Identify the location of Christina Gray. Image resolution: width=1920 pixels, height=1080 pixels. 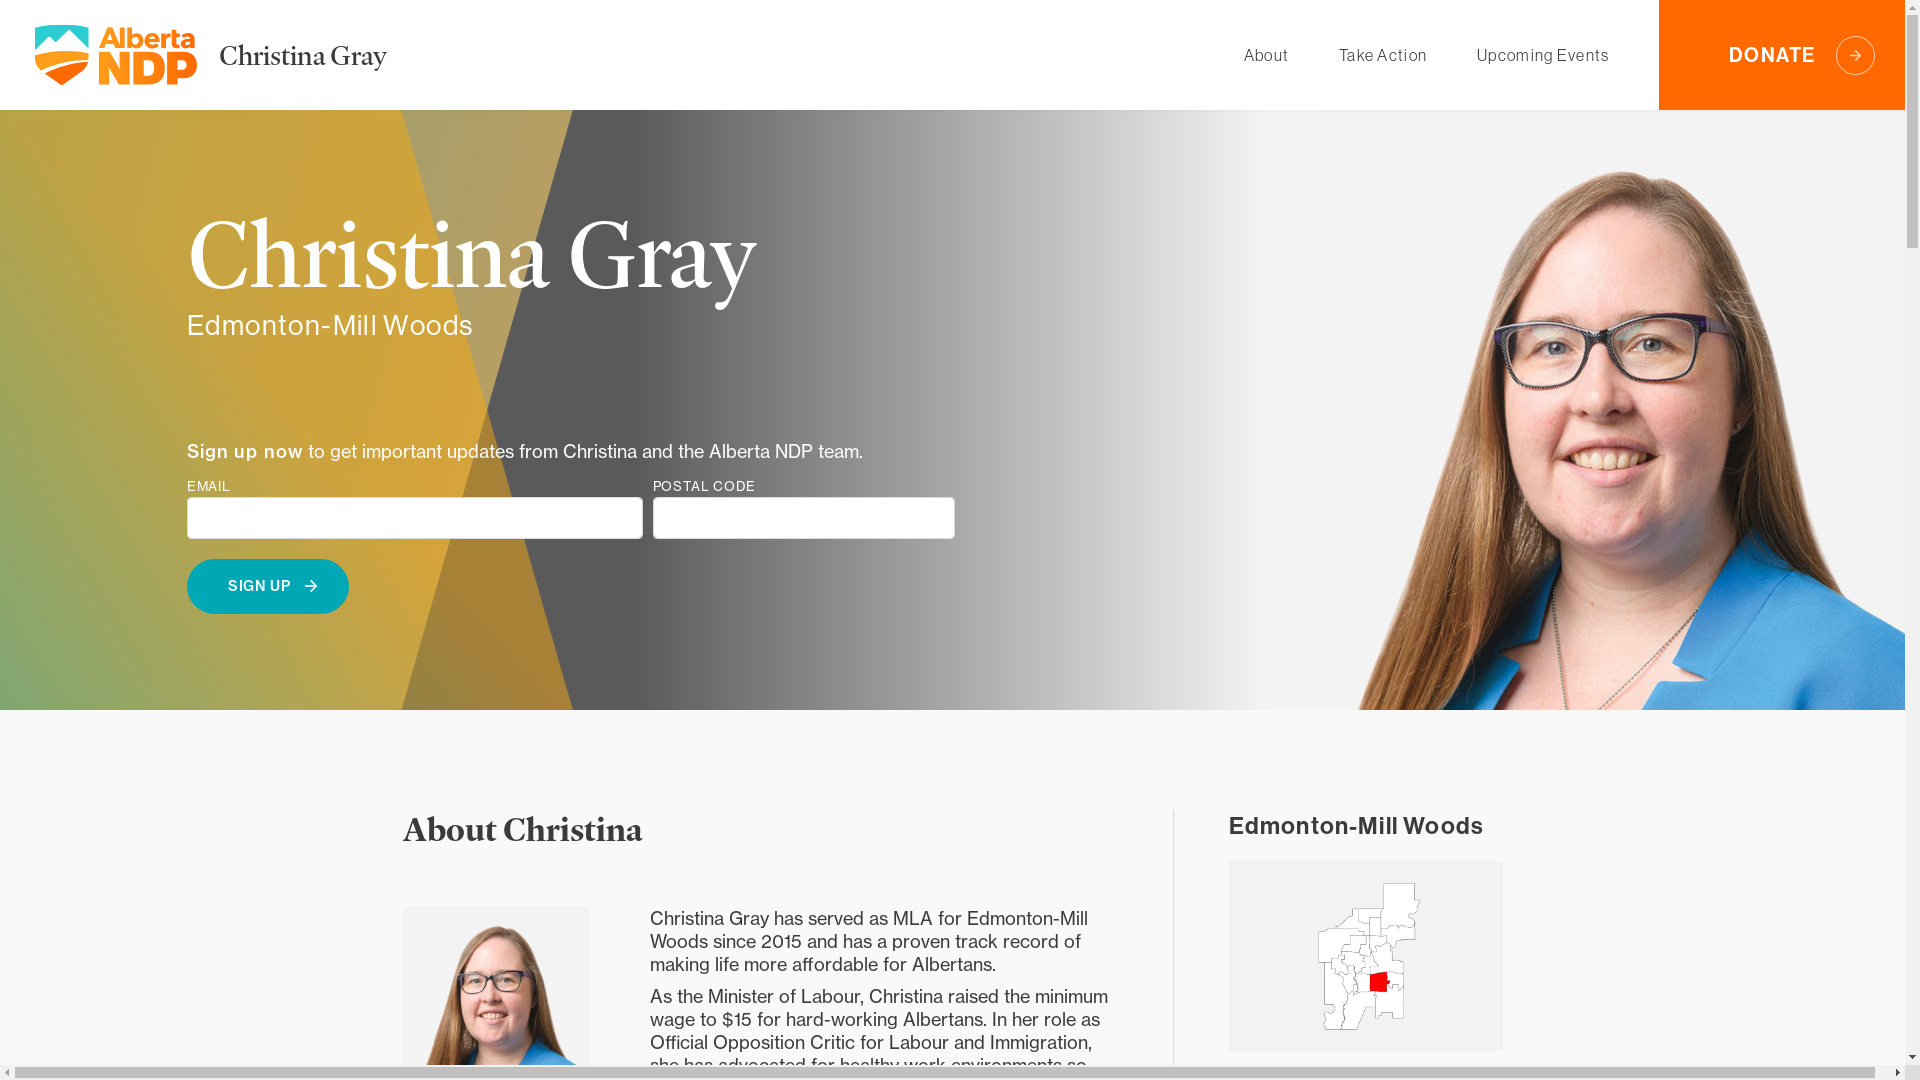
(303, 54).